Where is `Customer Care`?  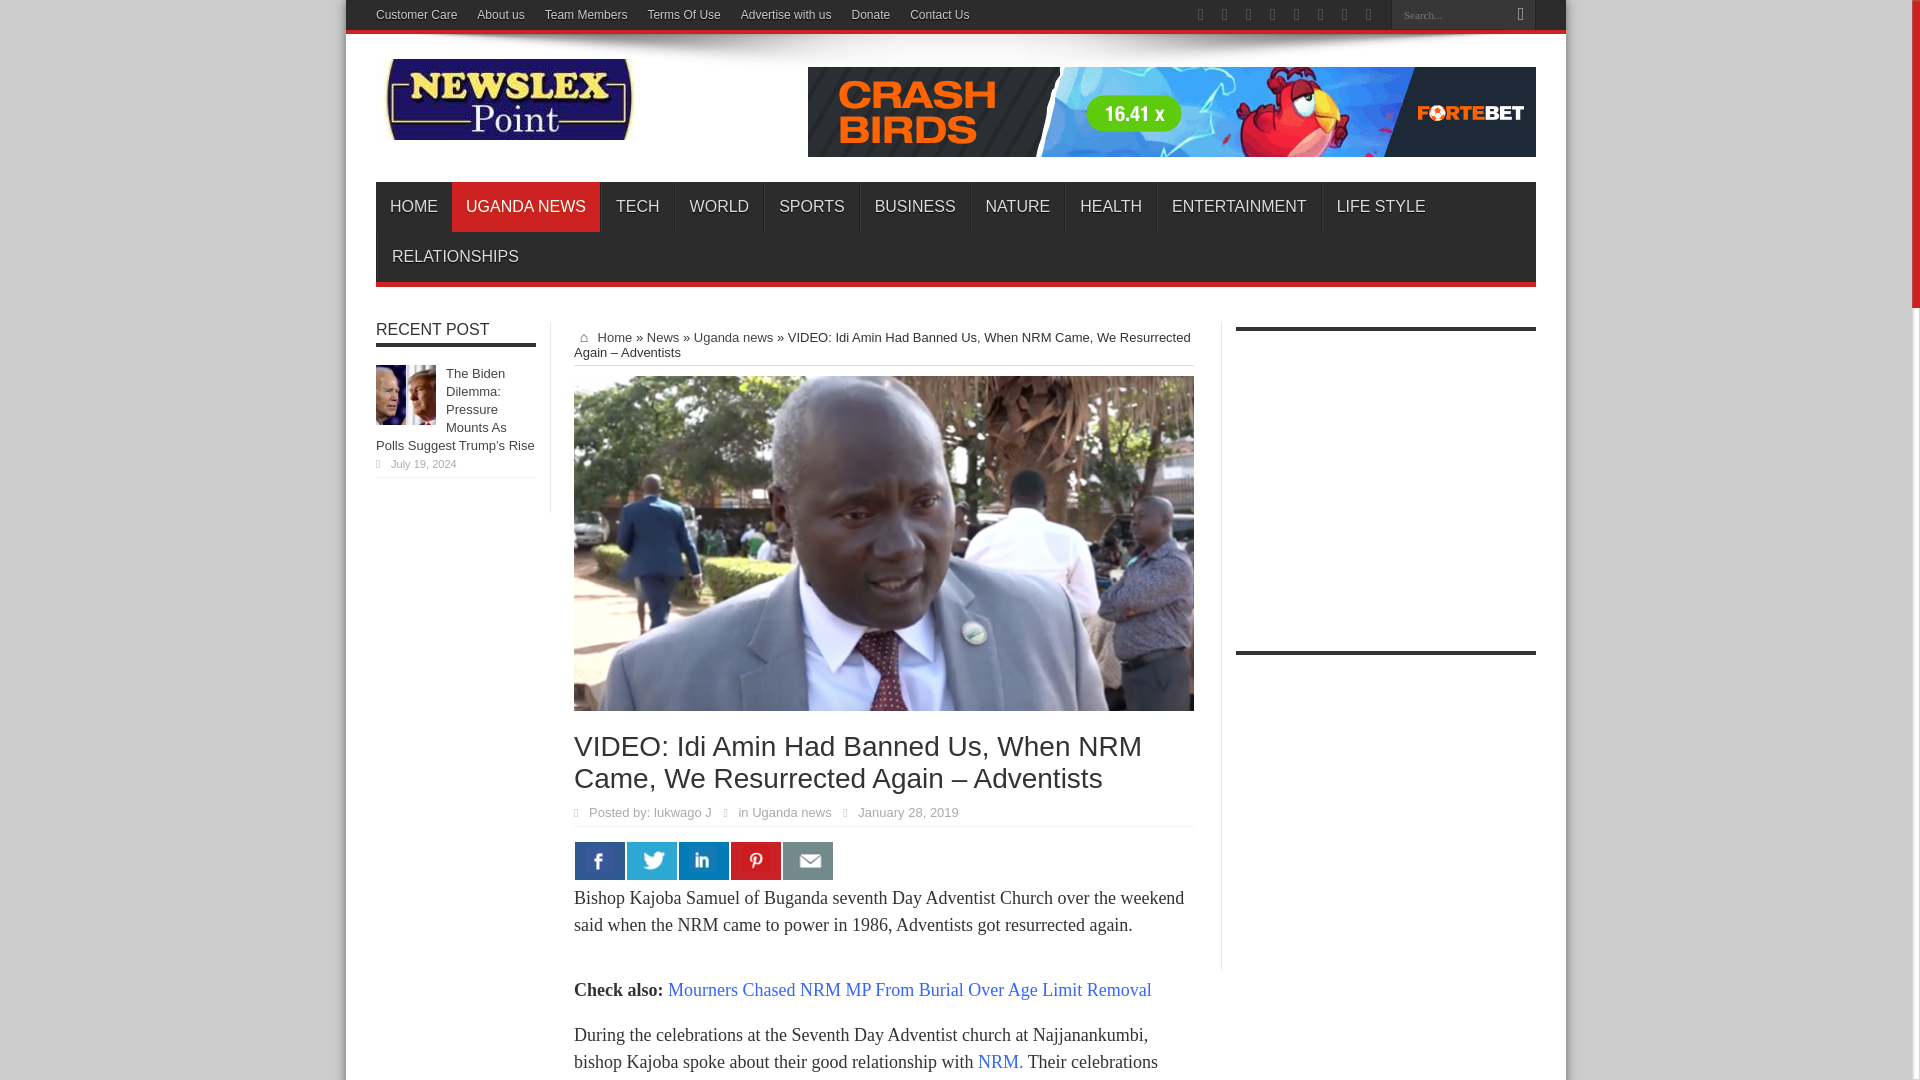
Customer Care is located at coordinates (416, 15).